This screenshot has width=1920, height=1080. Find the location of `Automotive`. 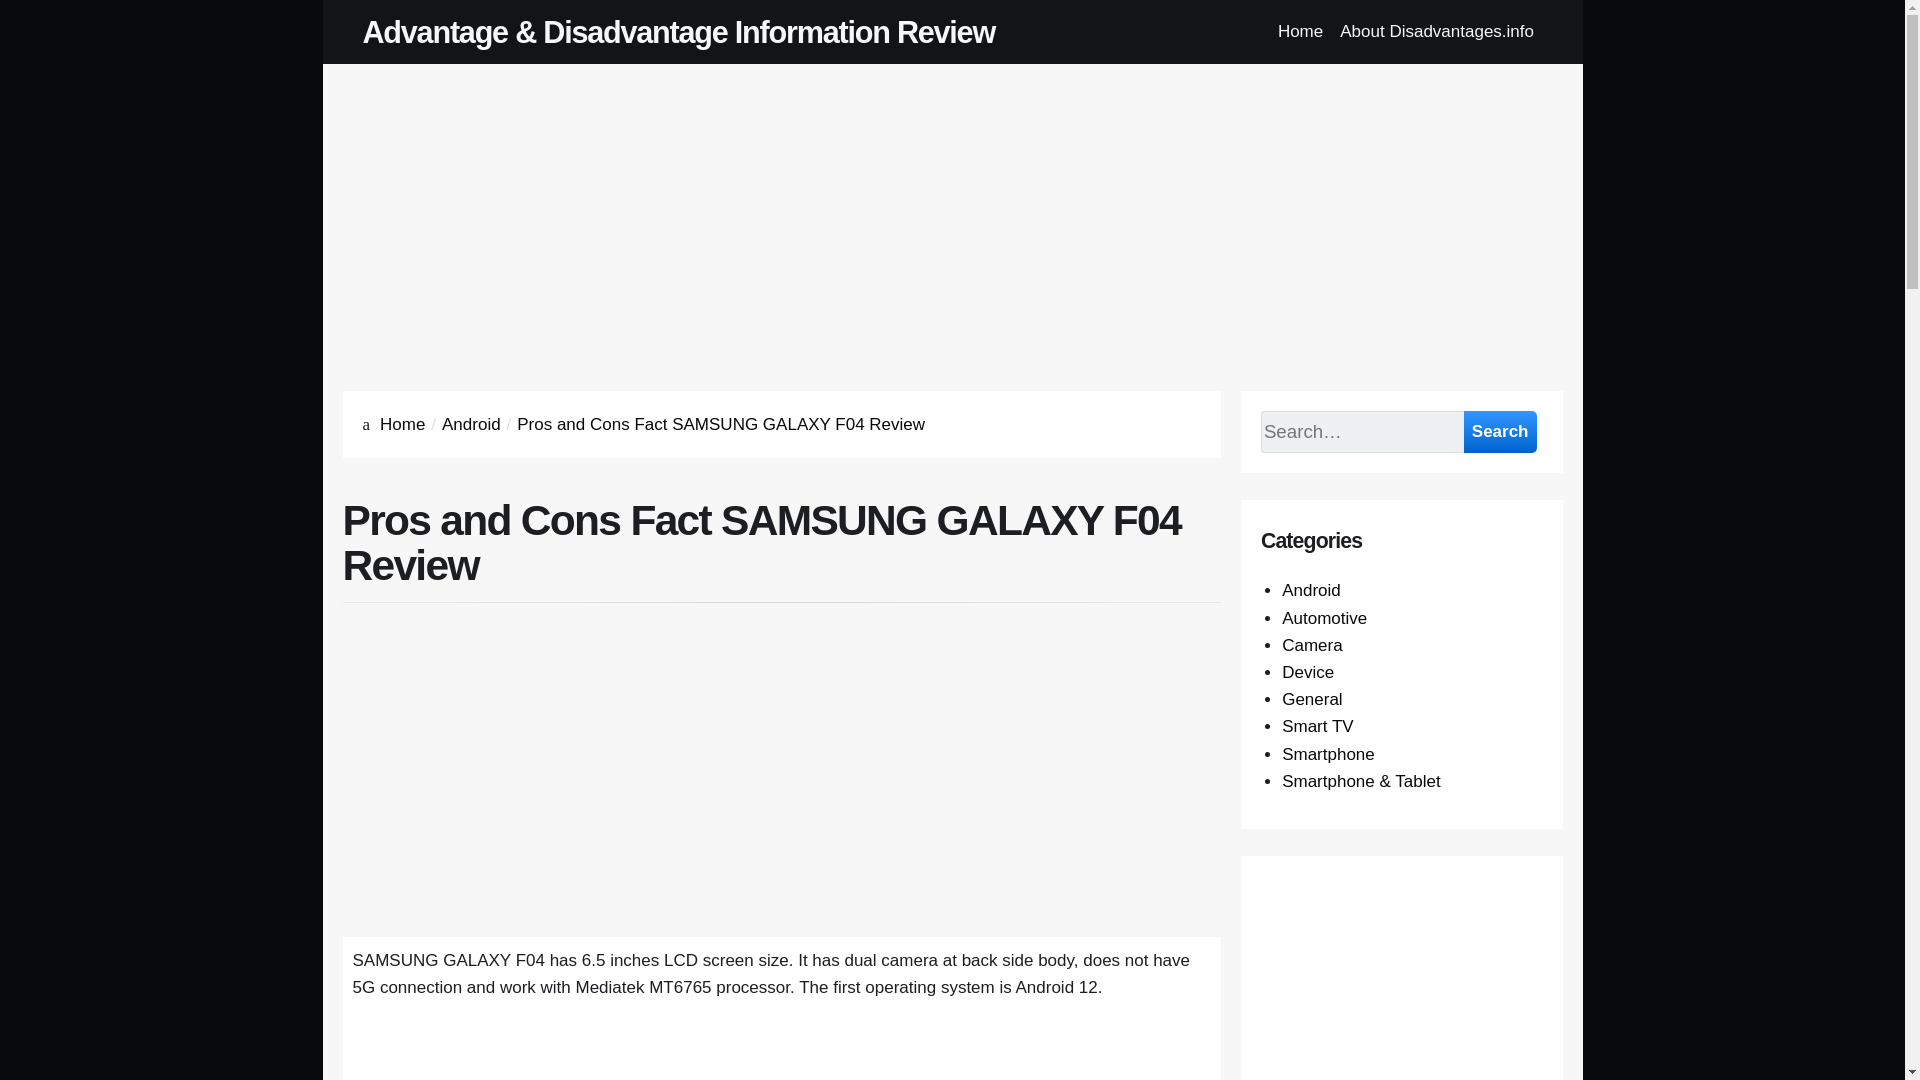

Automotive is located at coordinates (1324, 618).